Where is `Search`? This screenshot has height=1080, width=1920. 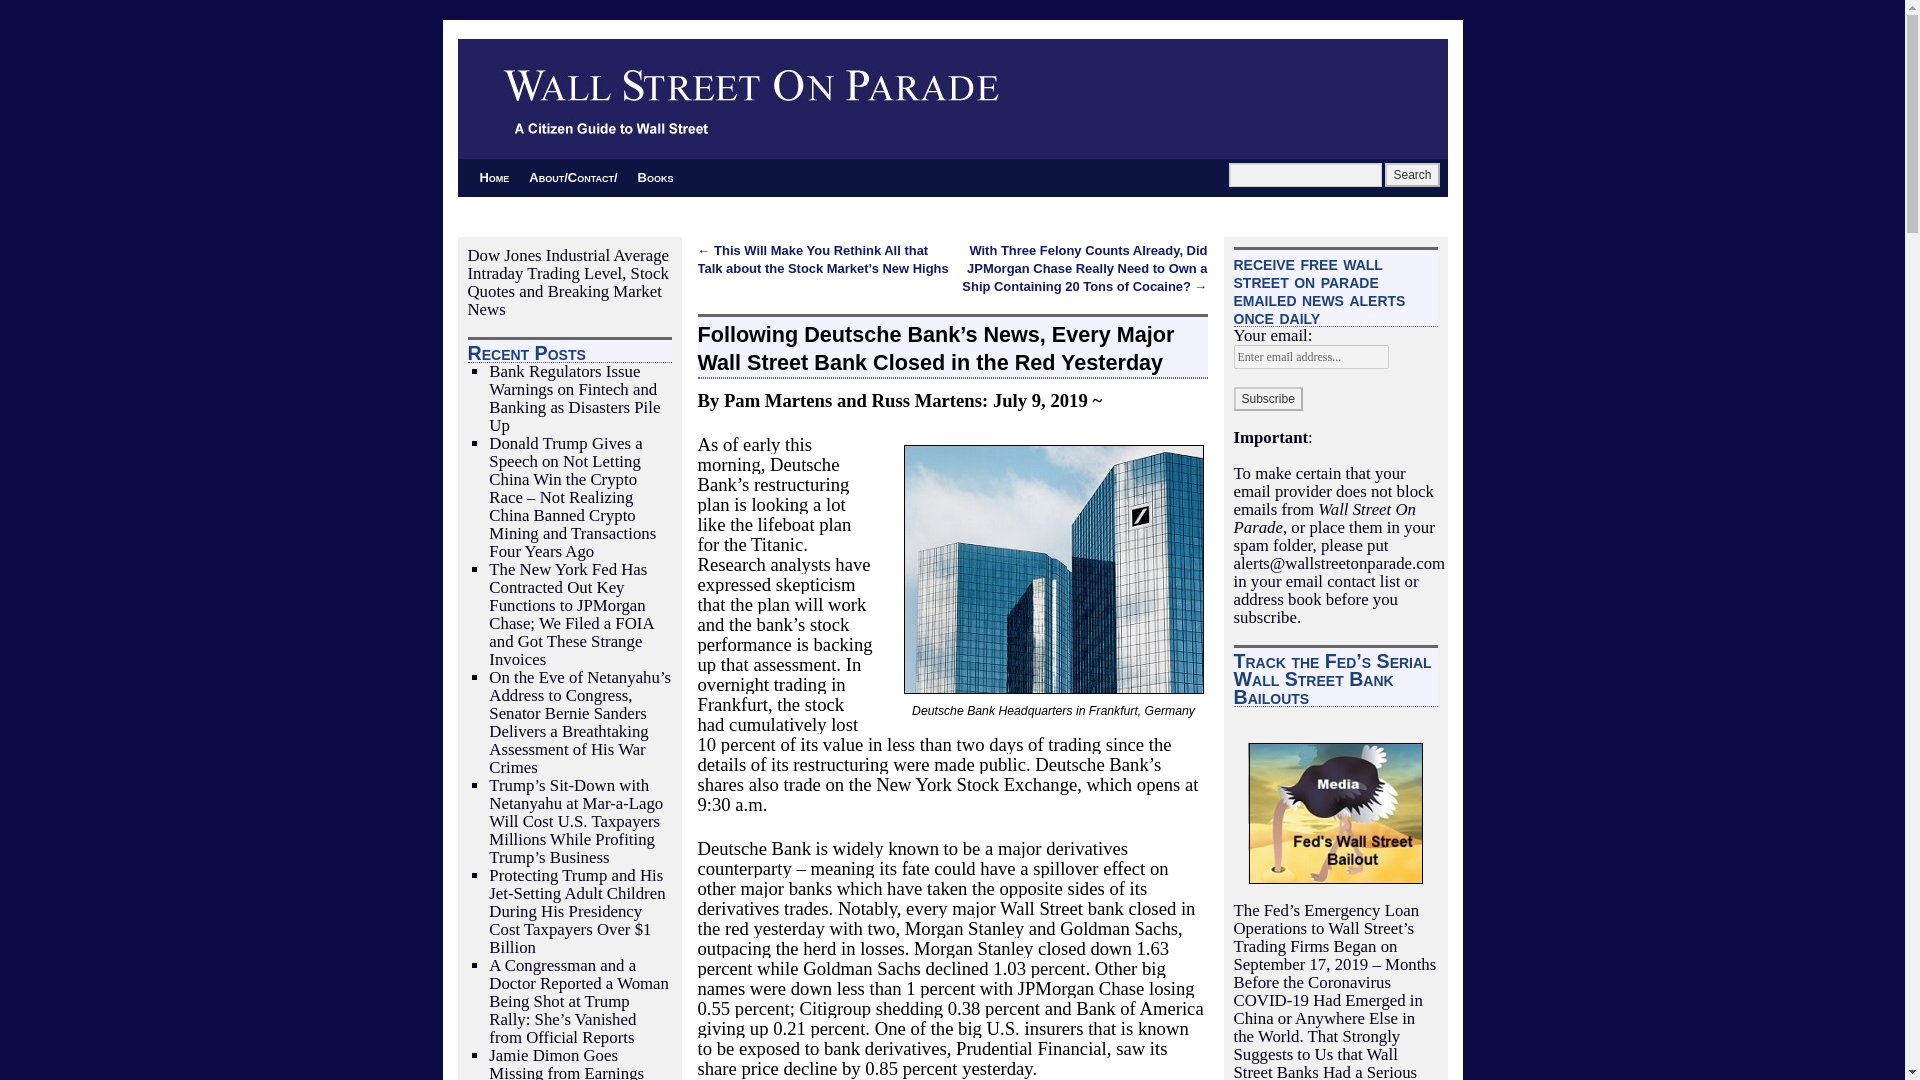 Search is located at coordinates (1411, 174).